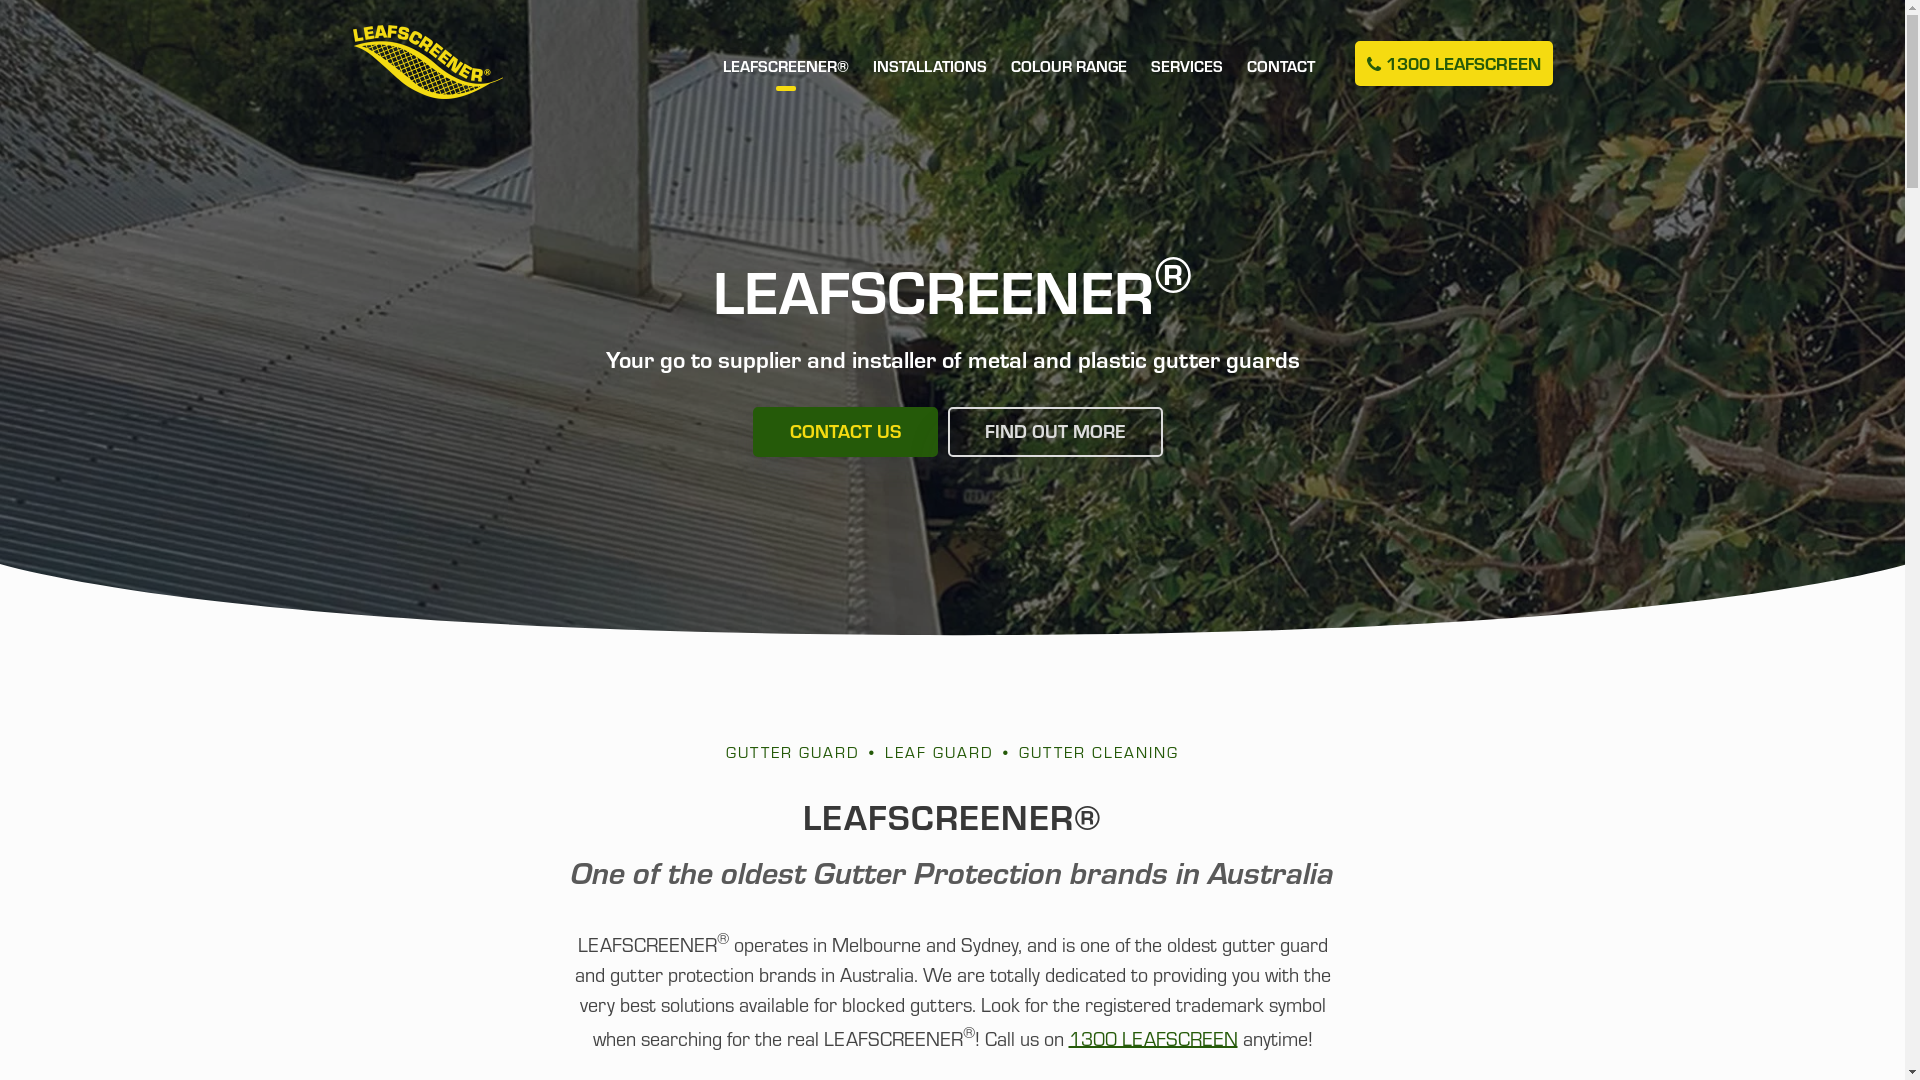  What do you see at coordinates (844, 432) in the screenshot?
I see `CONTACT US` at bounding box center [844, 432].